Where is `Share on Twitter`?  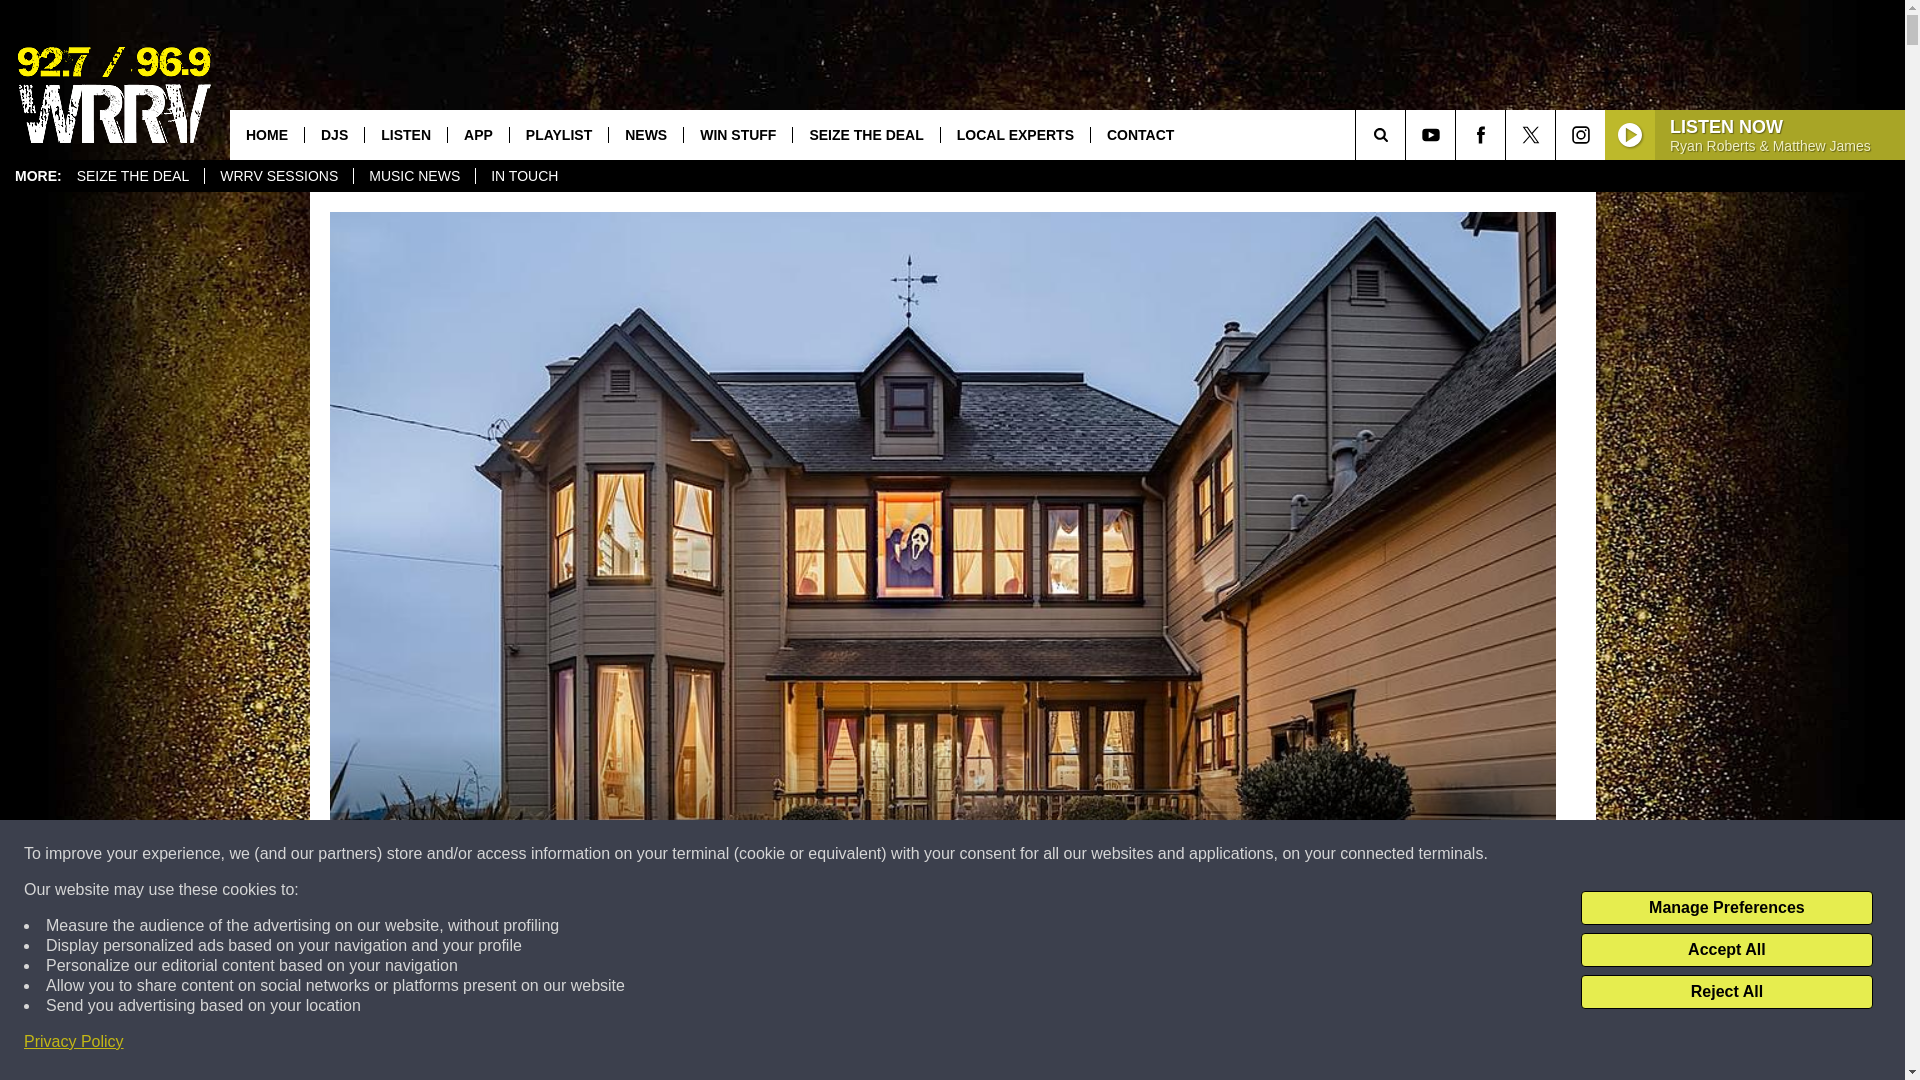
Share on Twitter is located at coordinates (1202, 1044).